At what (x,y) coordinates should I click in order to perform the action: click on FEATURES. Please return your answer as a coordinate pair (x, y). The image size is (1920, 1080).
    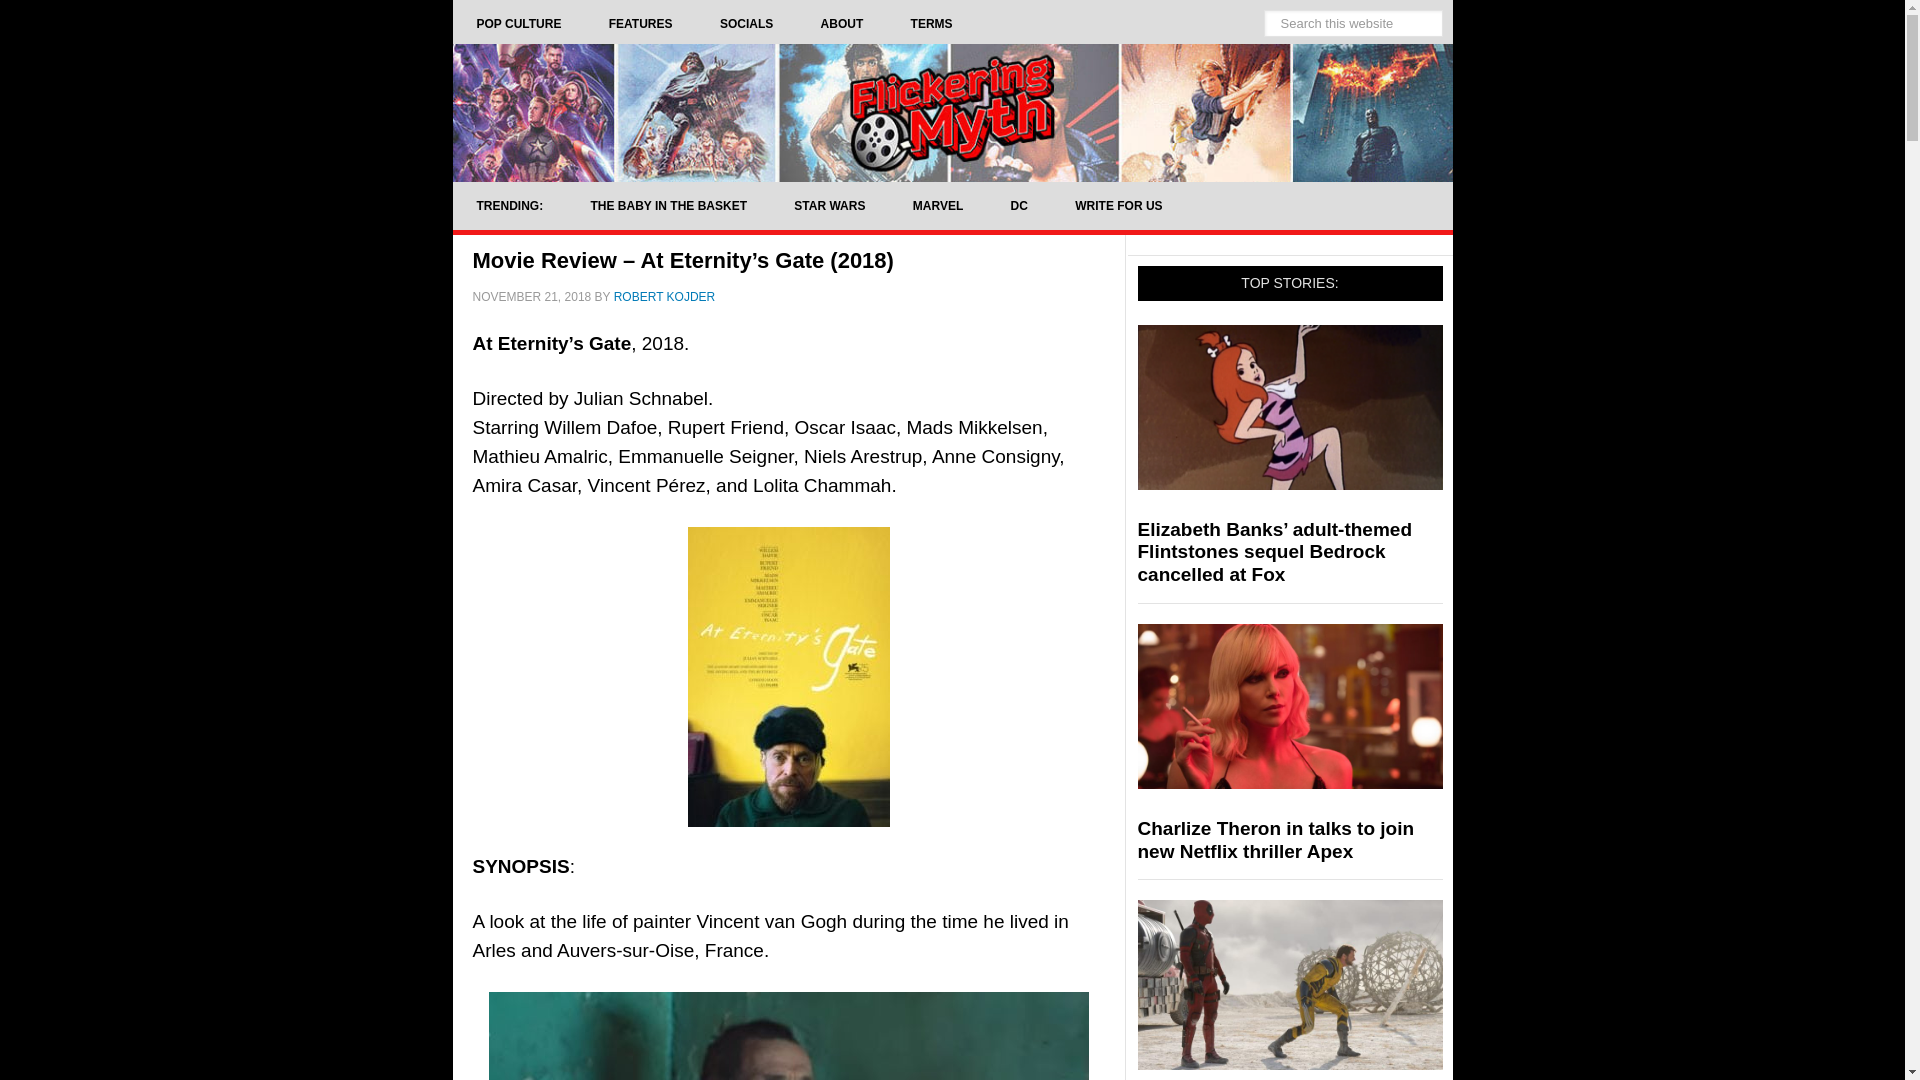
    Looking at the image, I should click on (640, 24).